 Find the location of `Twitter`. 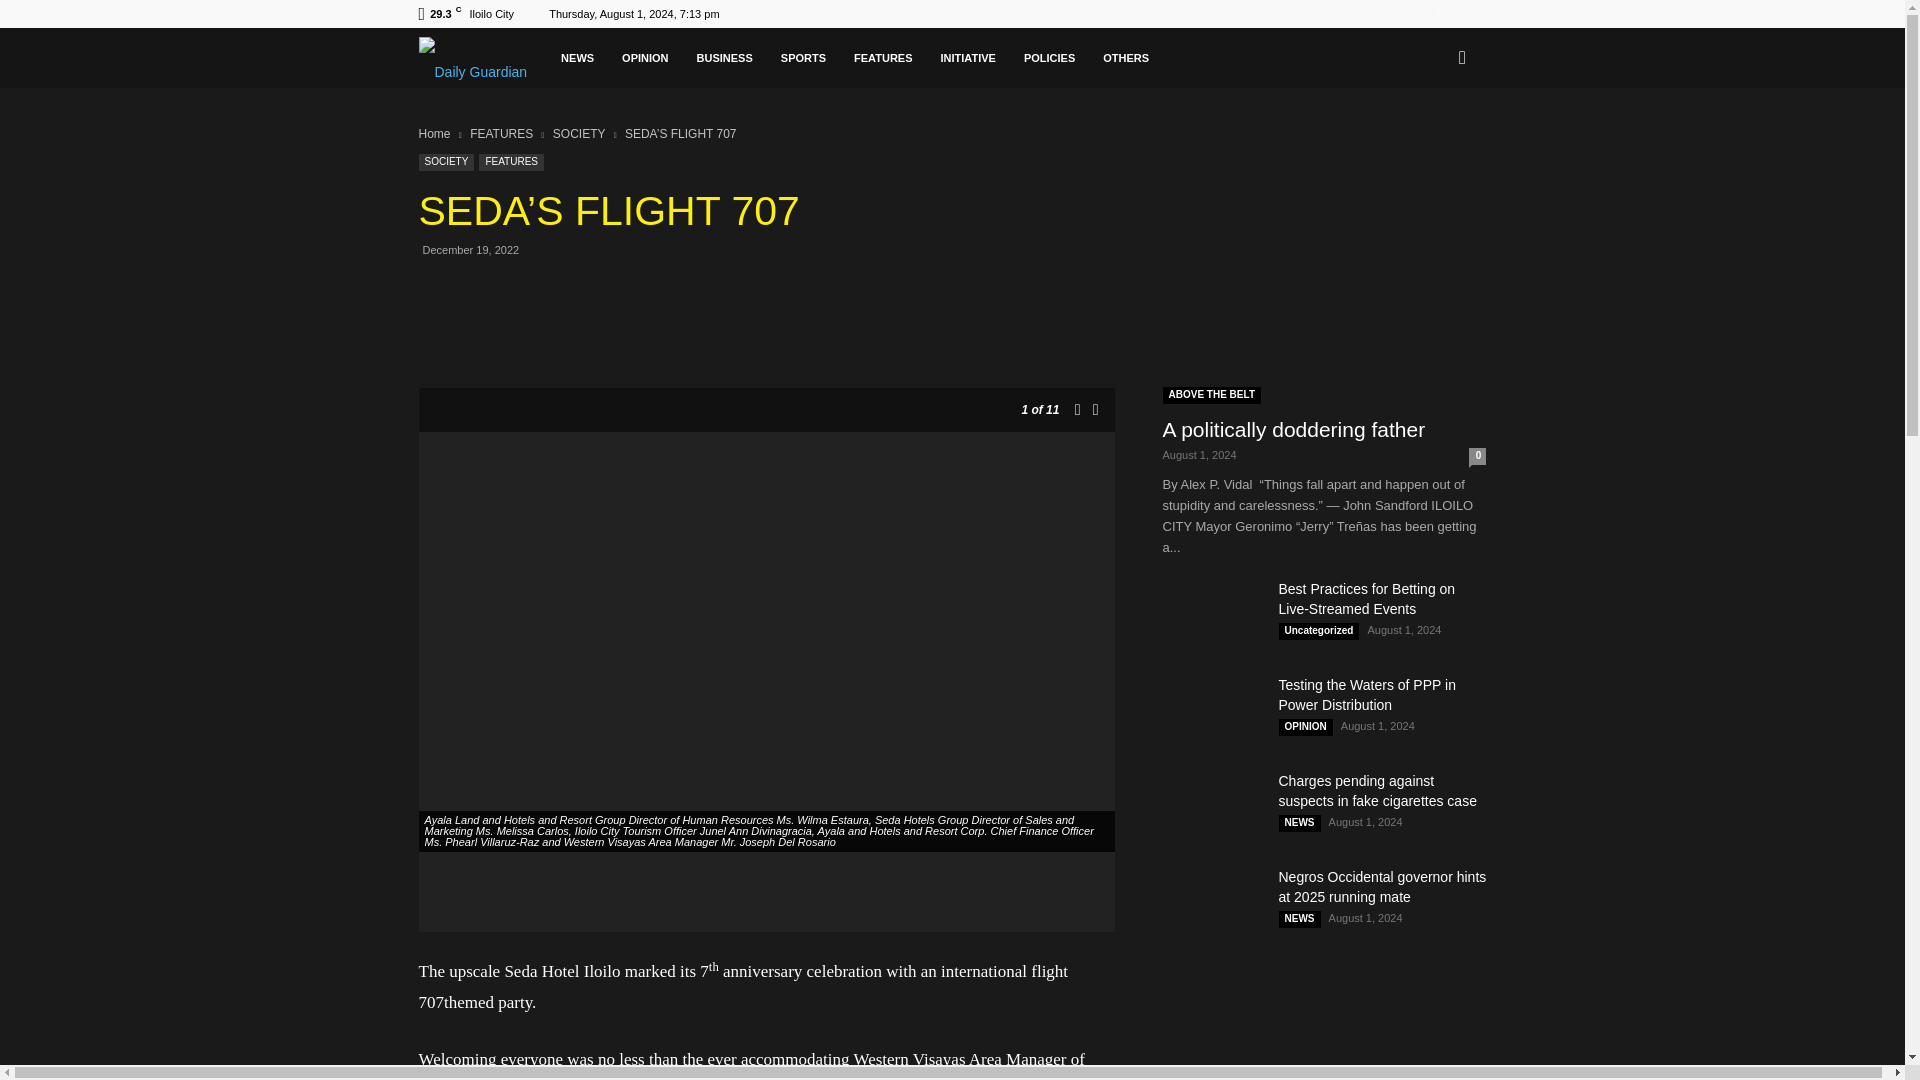

Twitter is located at coordinates (1470, 14).